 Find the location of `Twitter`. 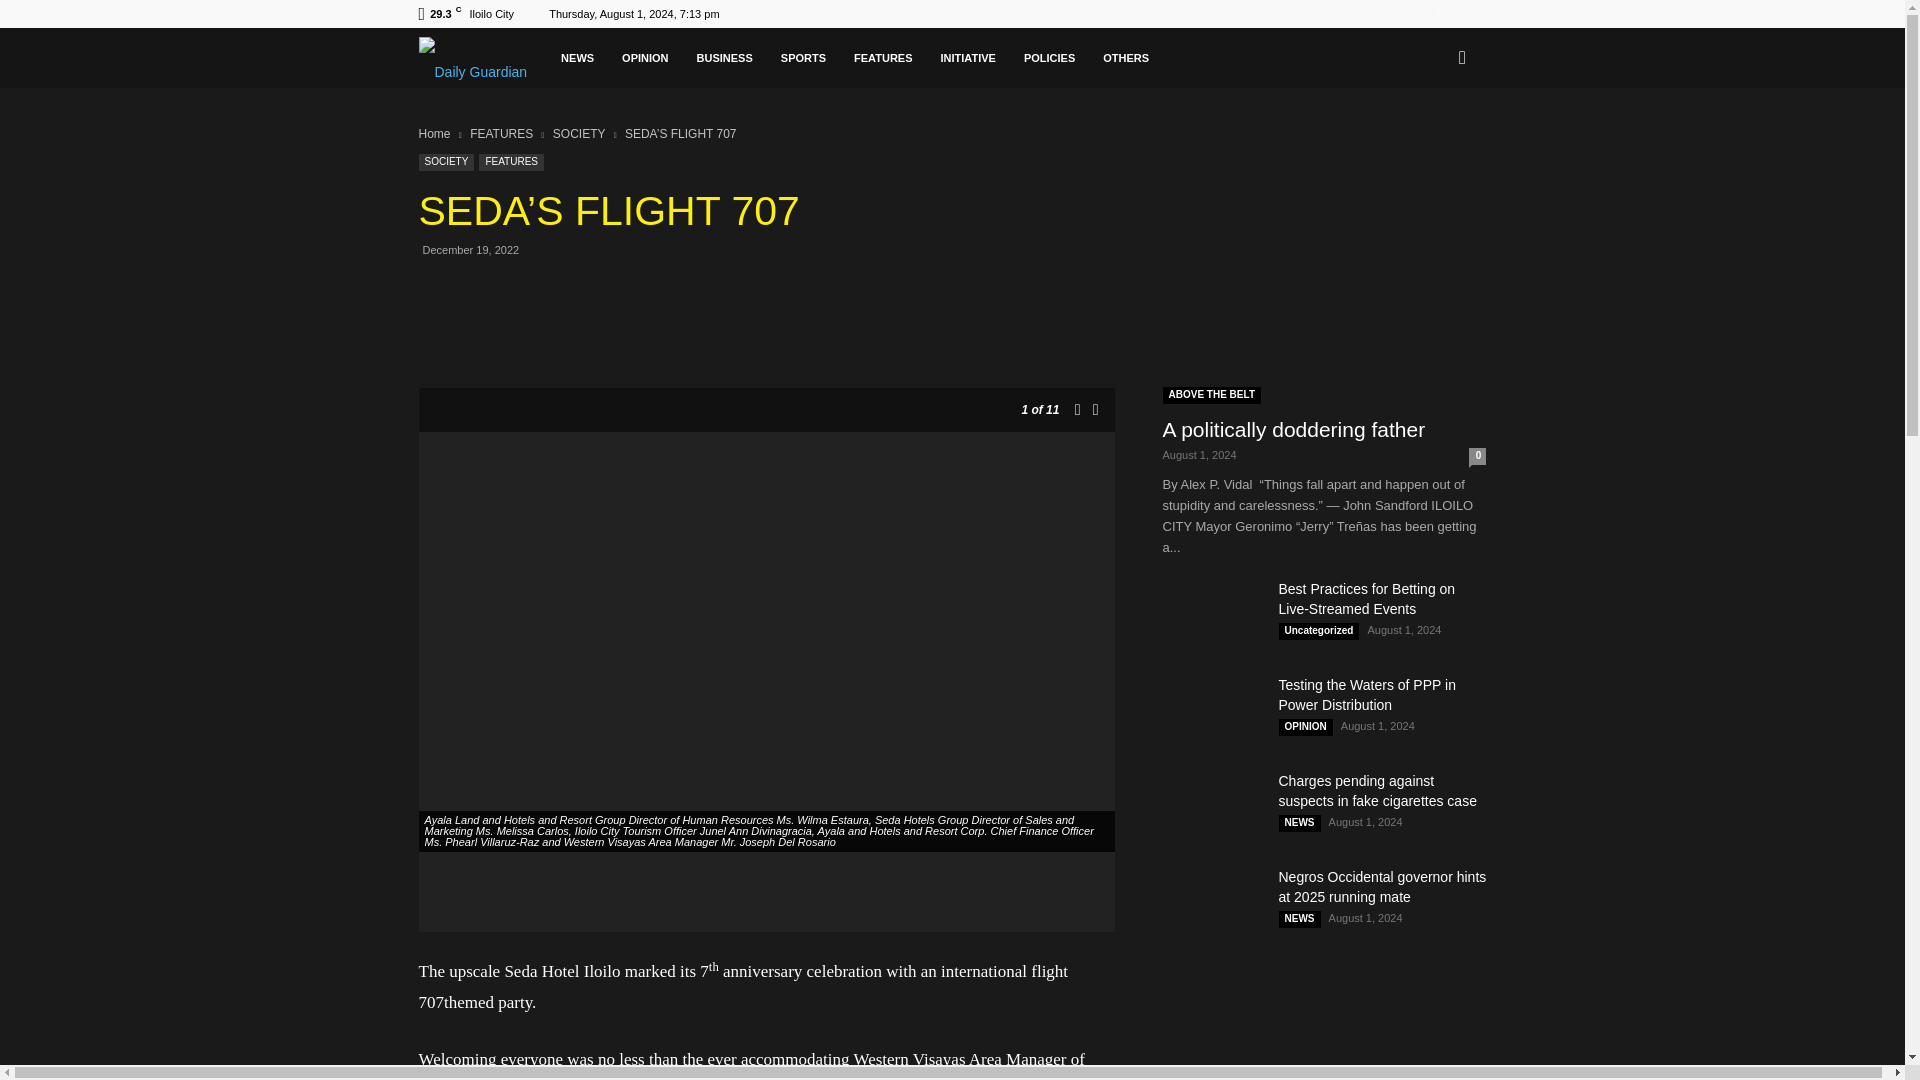

Twitter is located at coordinates (1470, 14).